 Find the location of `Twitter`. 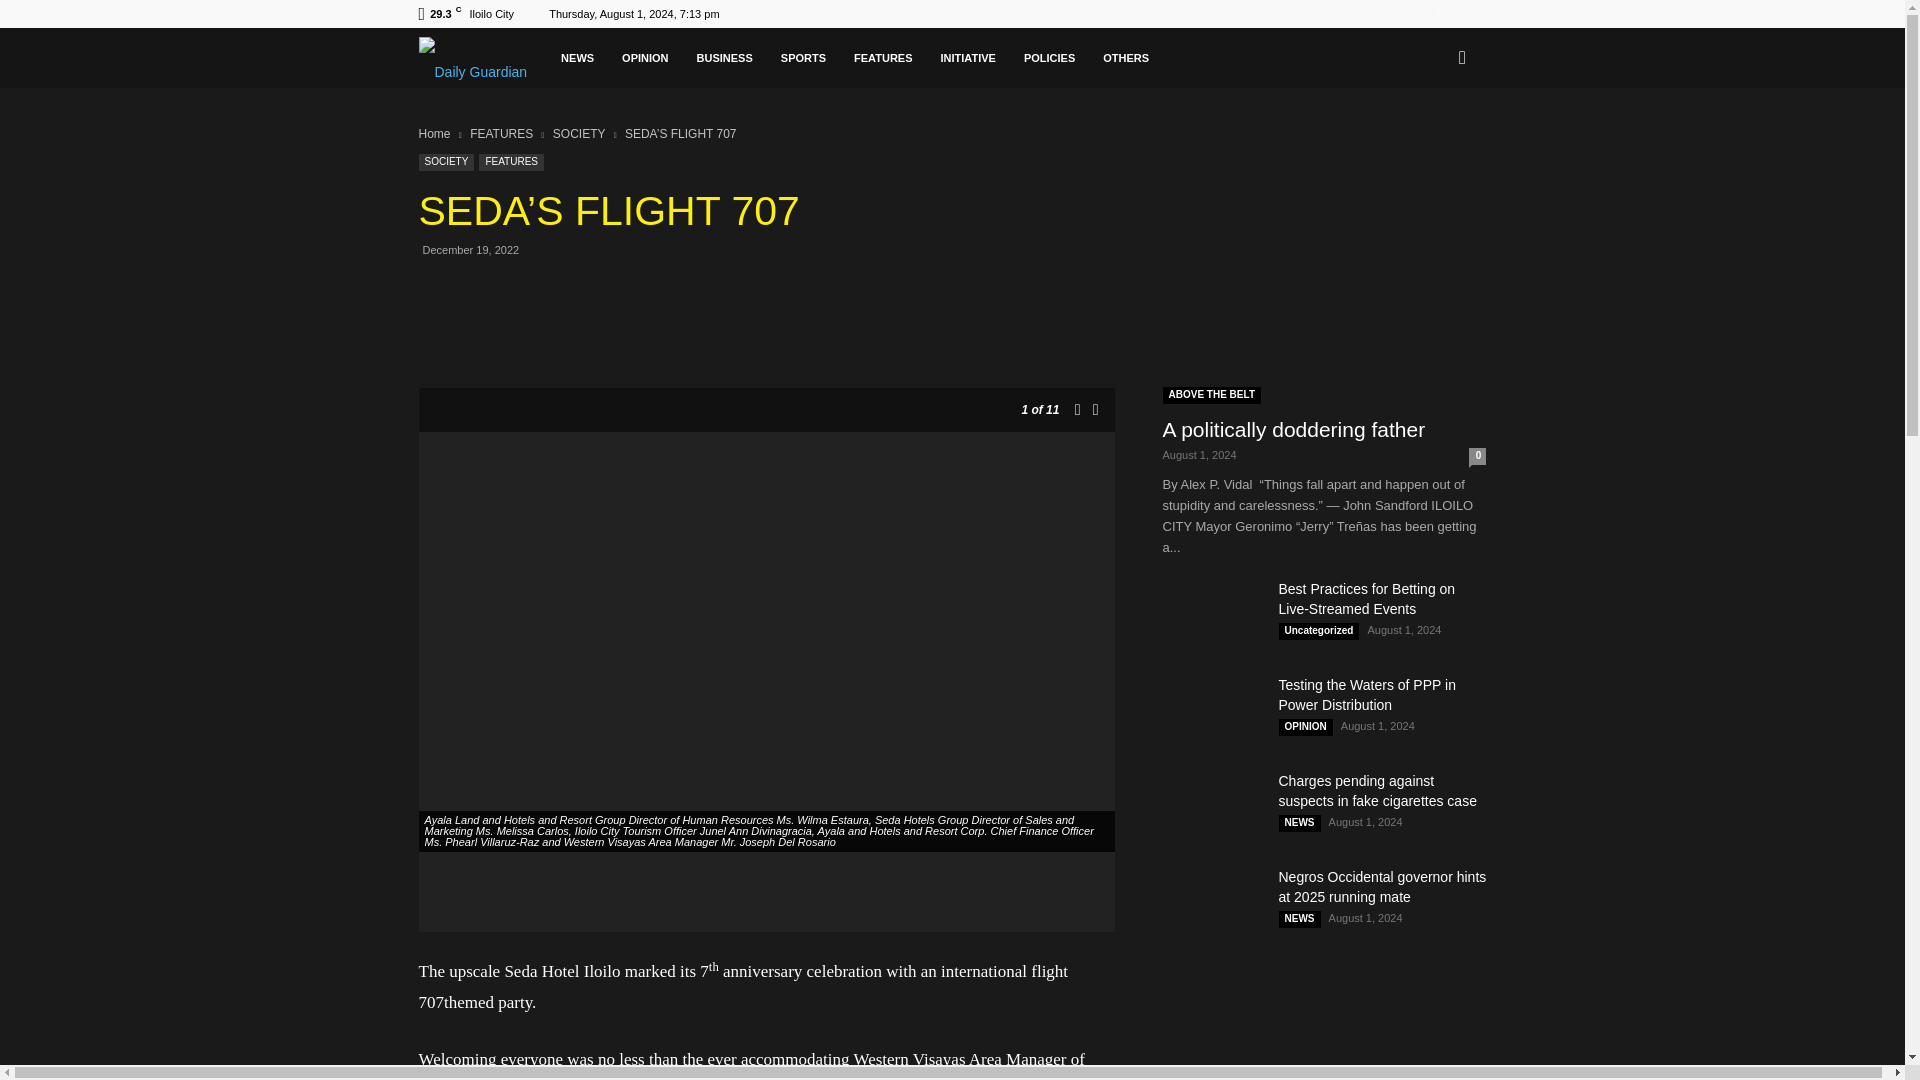

Twitter is located at coordinates (1470, 14).